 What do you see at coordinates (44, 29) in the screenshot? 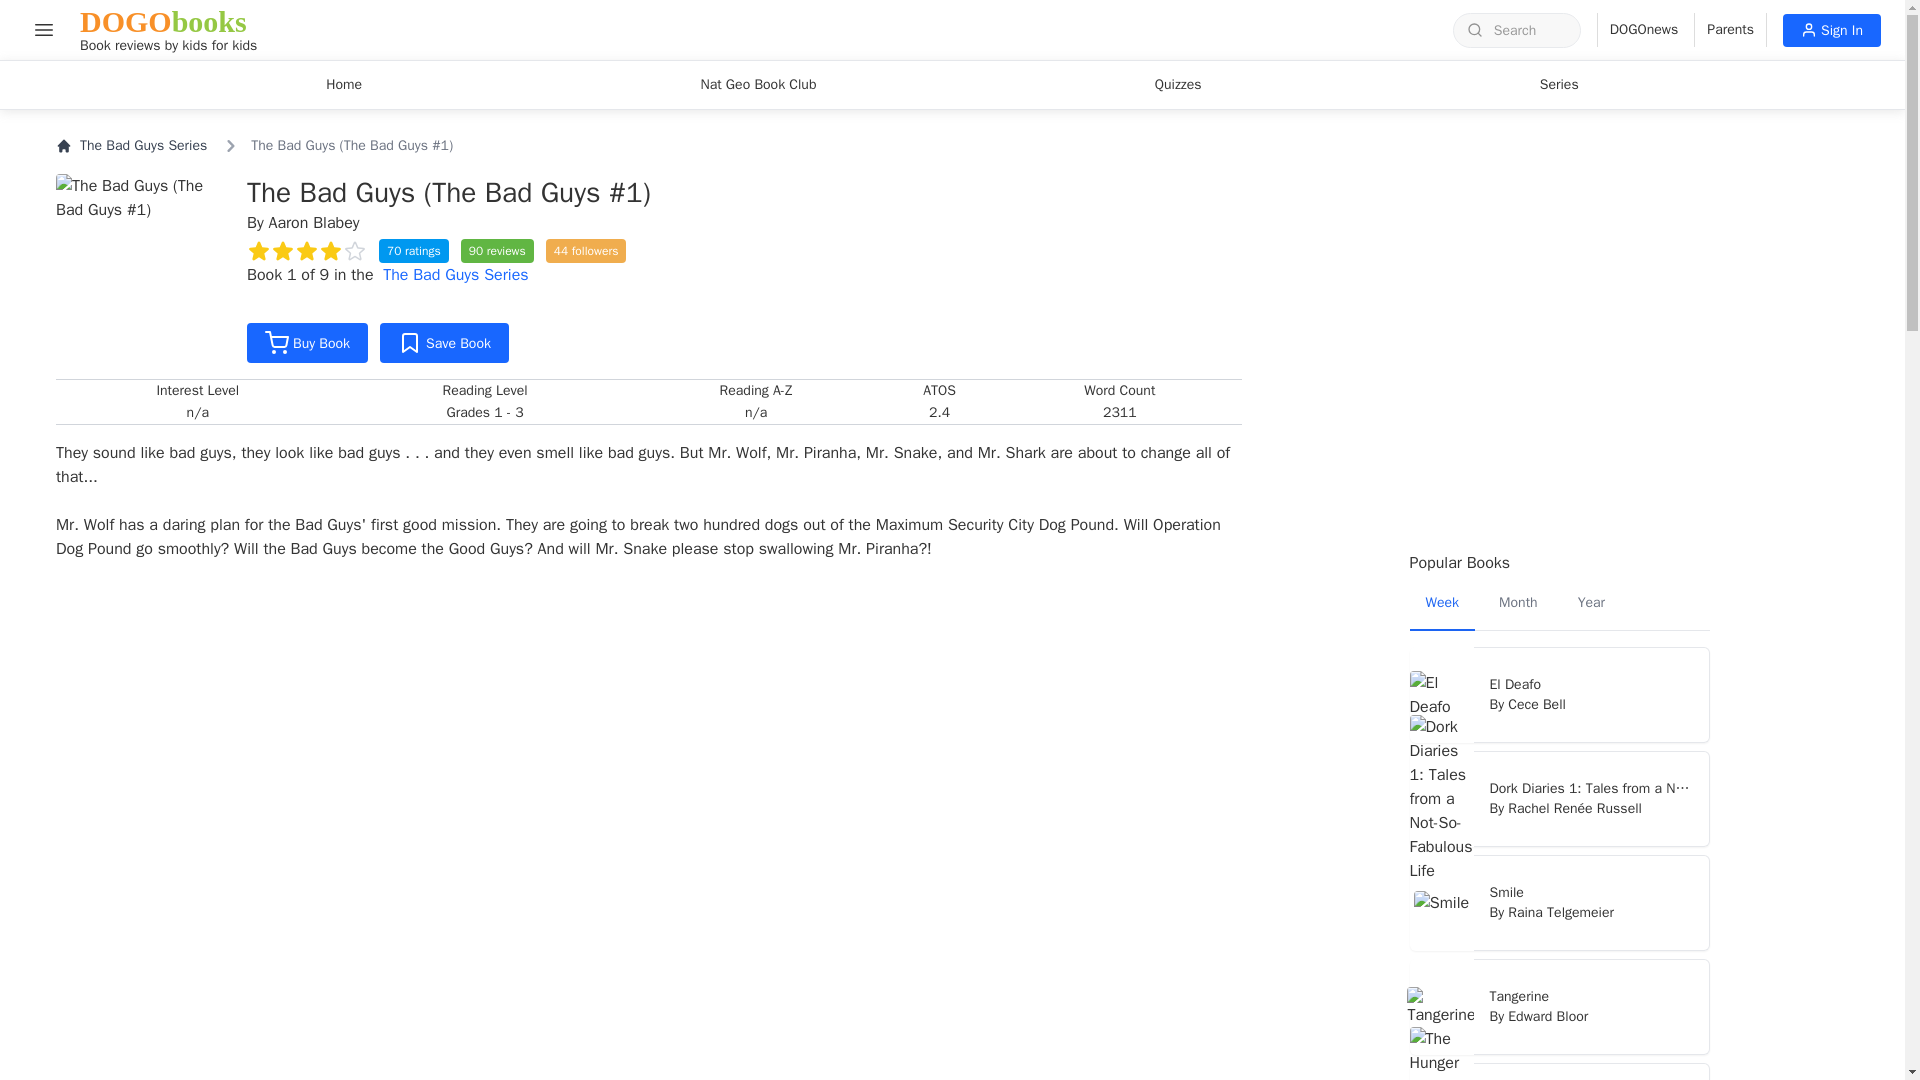
I see `Sign In` at bounding box center [44, 29].